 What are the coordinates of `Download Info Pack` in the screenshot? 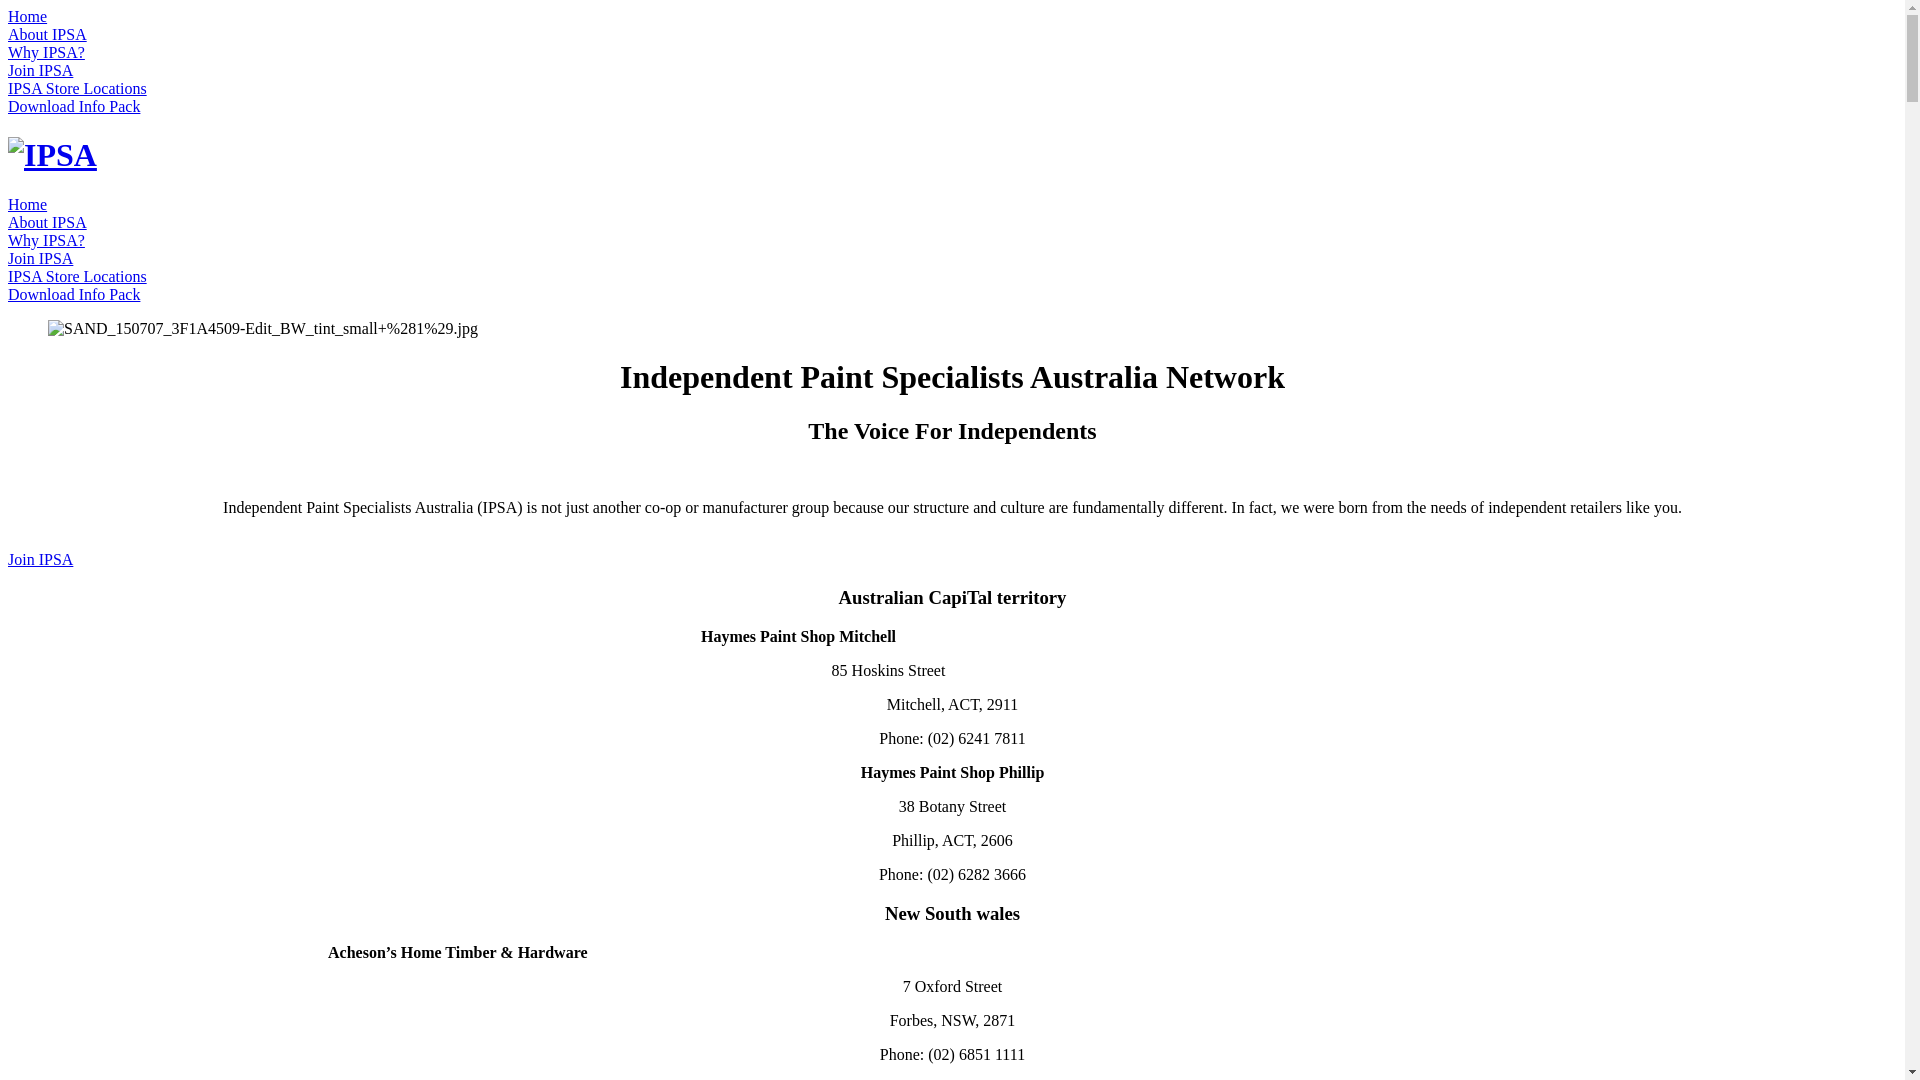 It's located at (74, 294).